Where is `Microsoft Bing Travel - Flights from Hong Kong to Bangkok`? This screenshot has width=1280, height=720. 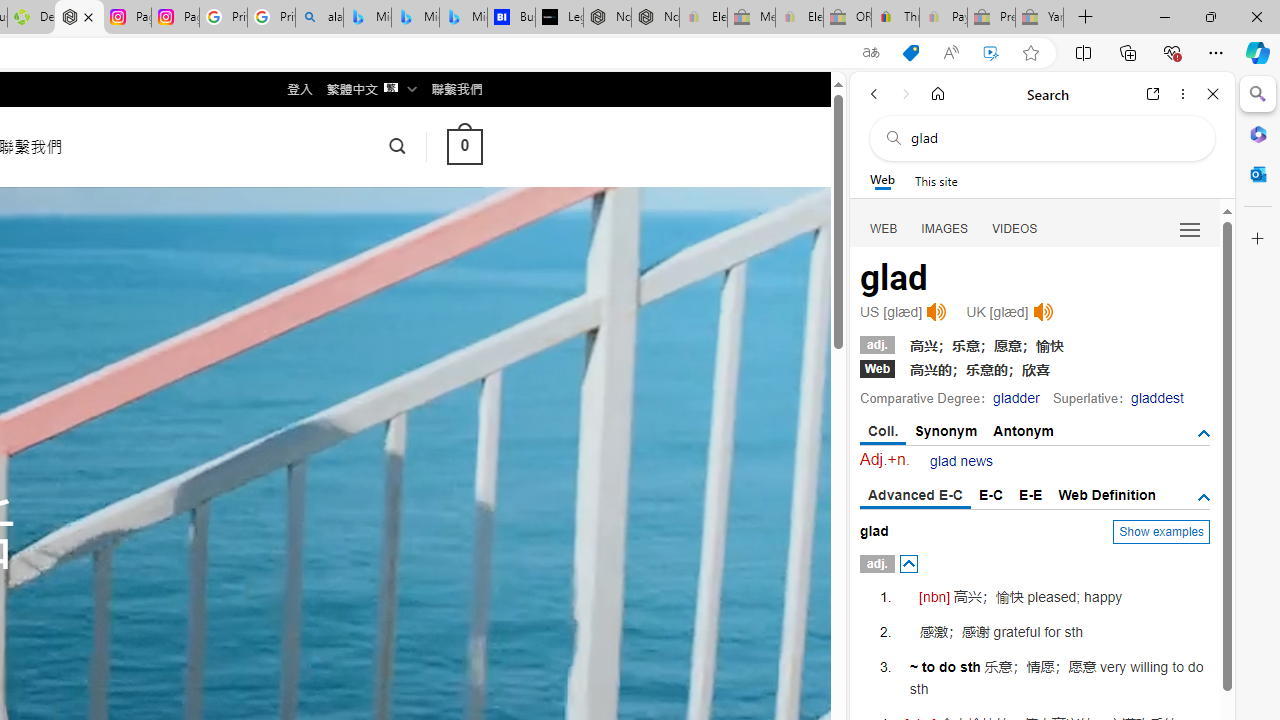
Microsoft Bing Travel - Flights from Hong Kong to Bangkok is located at coordinates (367, 18).